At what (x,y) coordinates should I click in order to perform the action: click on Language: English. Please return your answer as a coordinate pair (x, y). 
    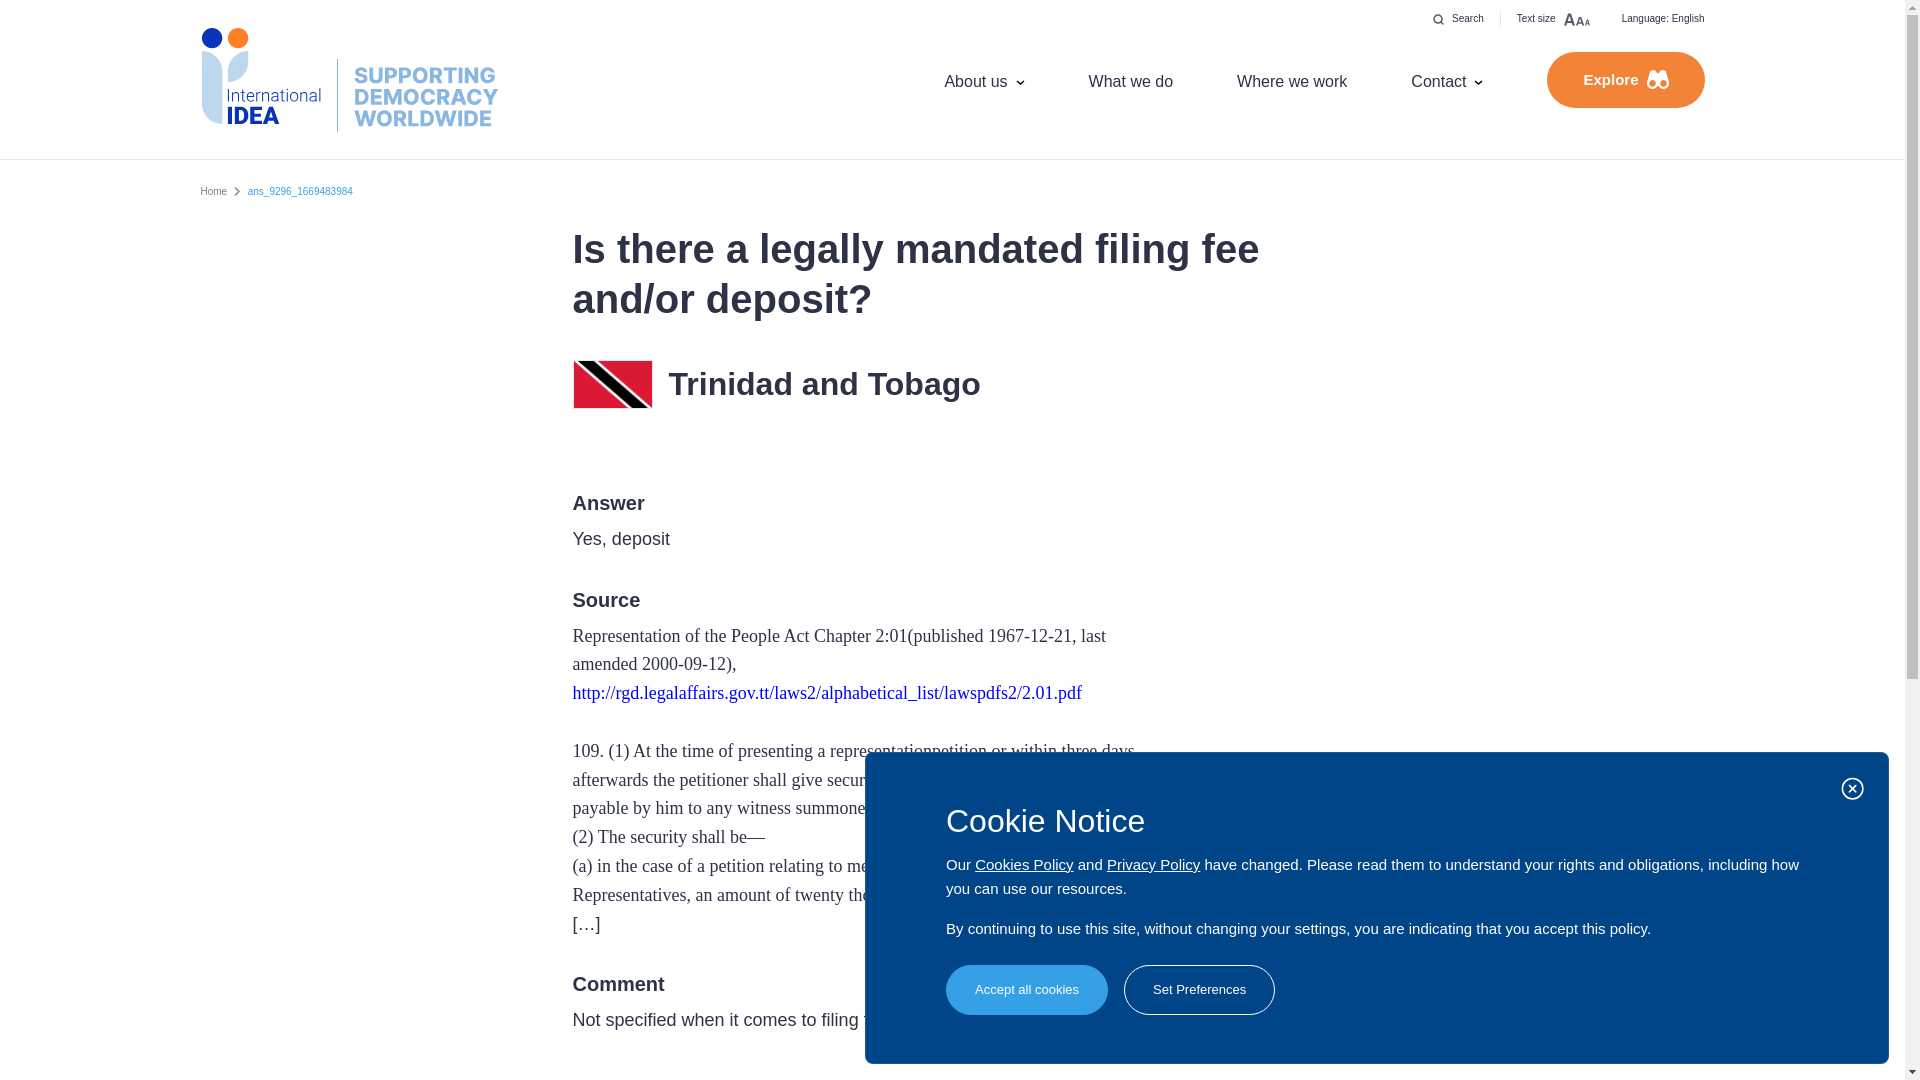
    Looking at the image, I should click on (1662, 18).